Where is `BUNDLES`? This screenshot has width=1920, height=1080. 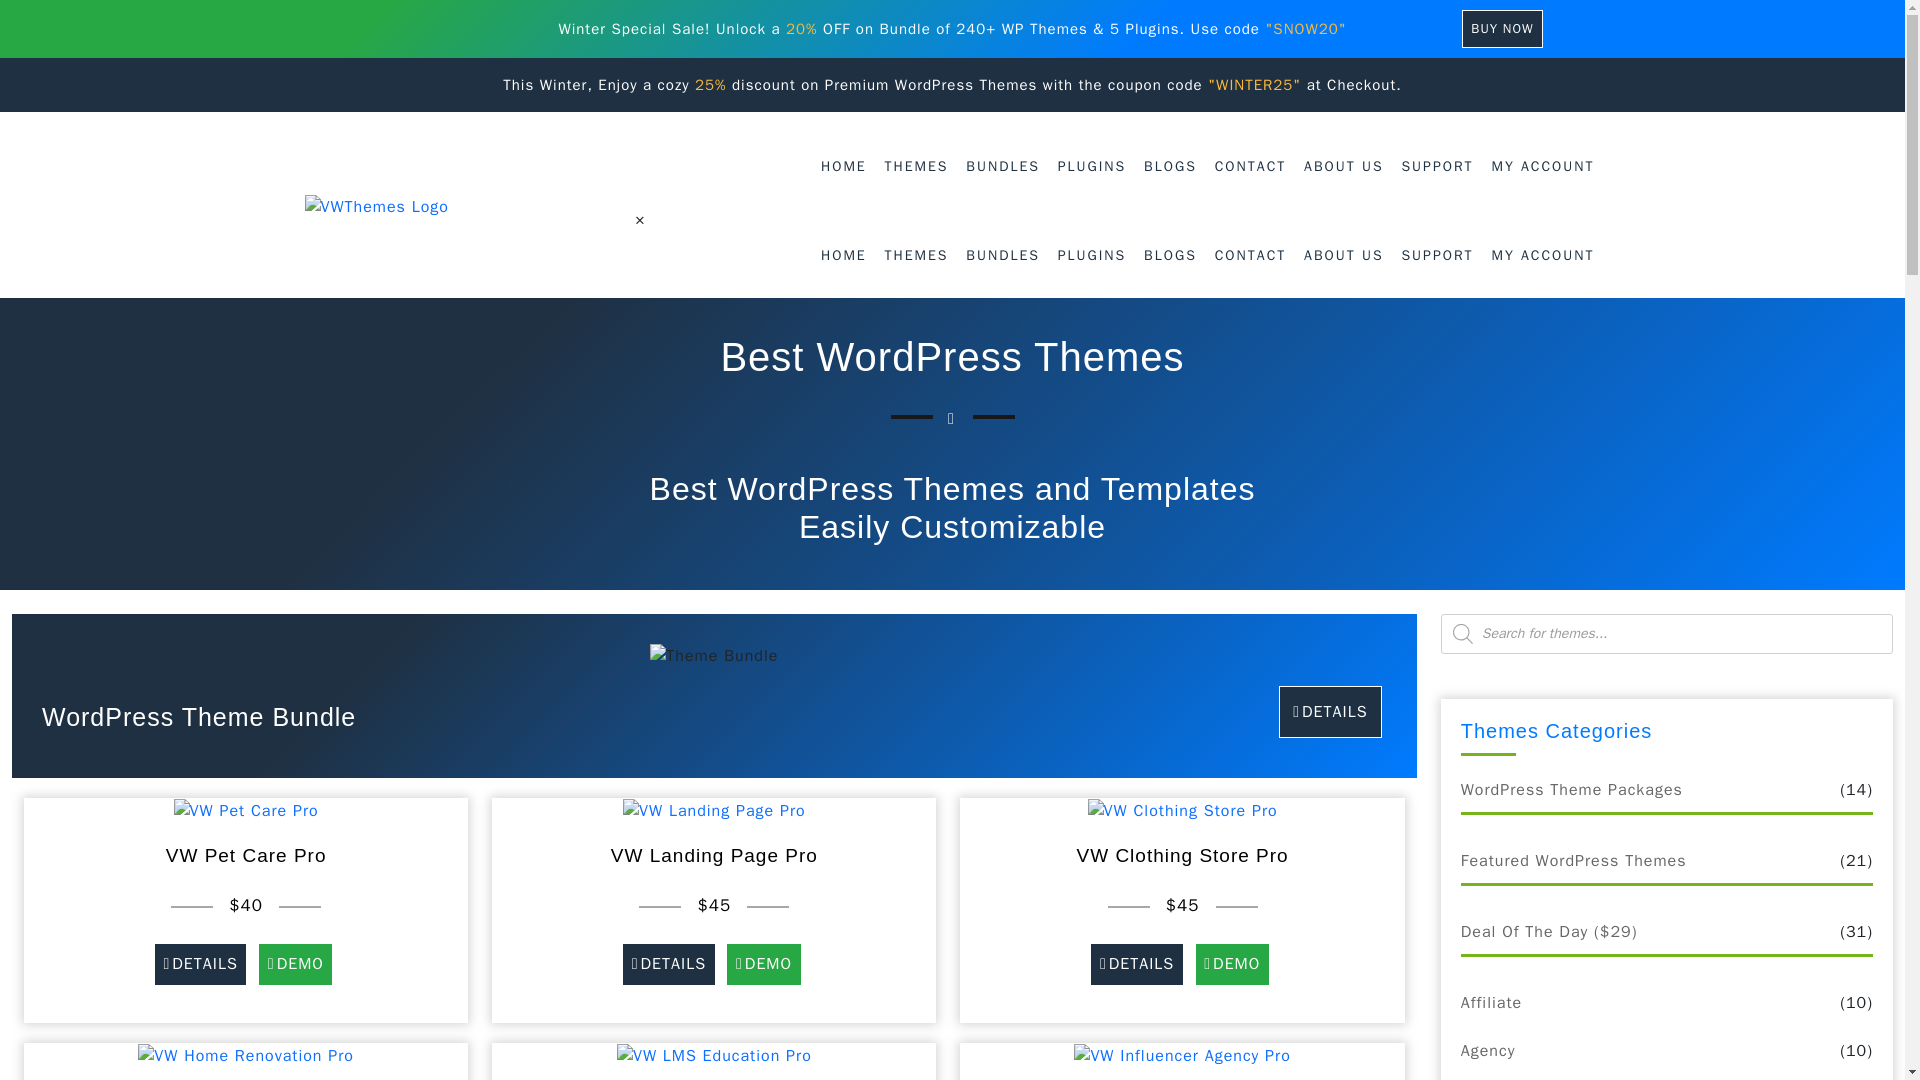 BUNDLES is located at coordinates (1003, 256).